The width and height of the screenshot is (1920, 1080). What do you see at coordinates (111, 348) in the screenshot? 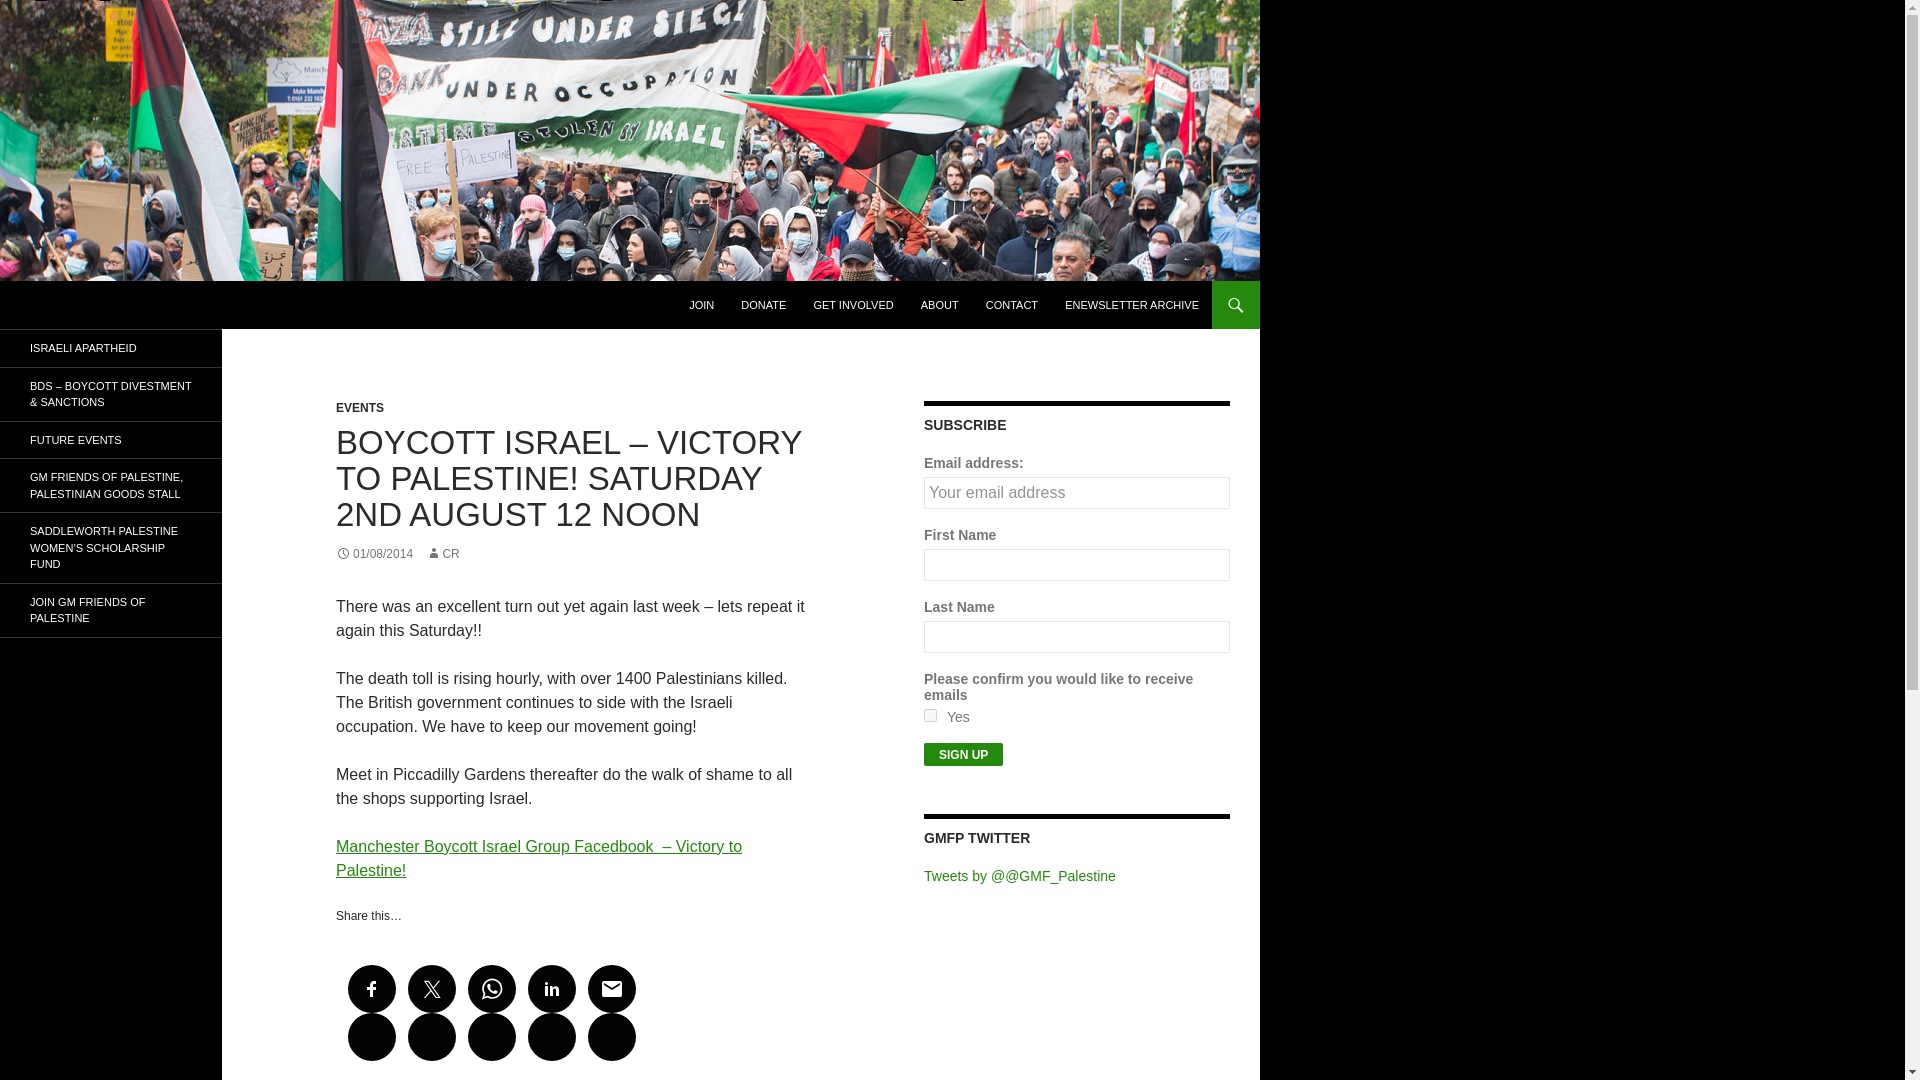
I see `ISRAELI APARTHEID` at bounding box center [111, 348].